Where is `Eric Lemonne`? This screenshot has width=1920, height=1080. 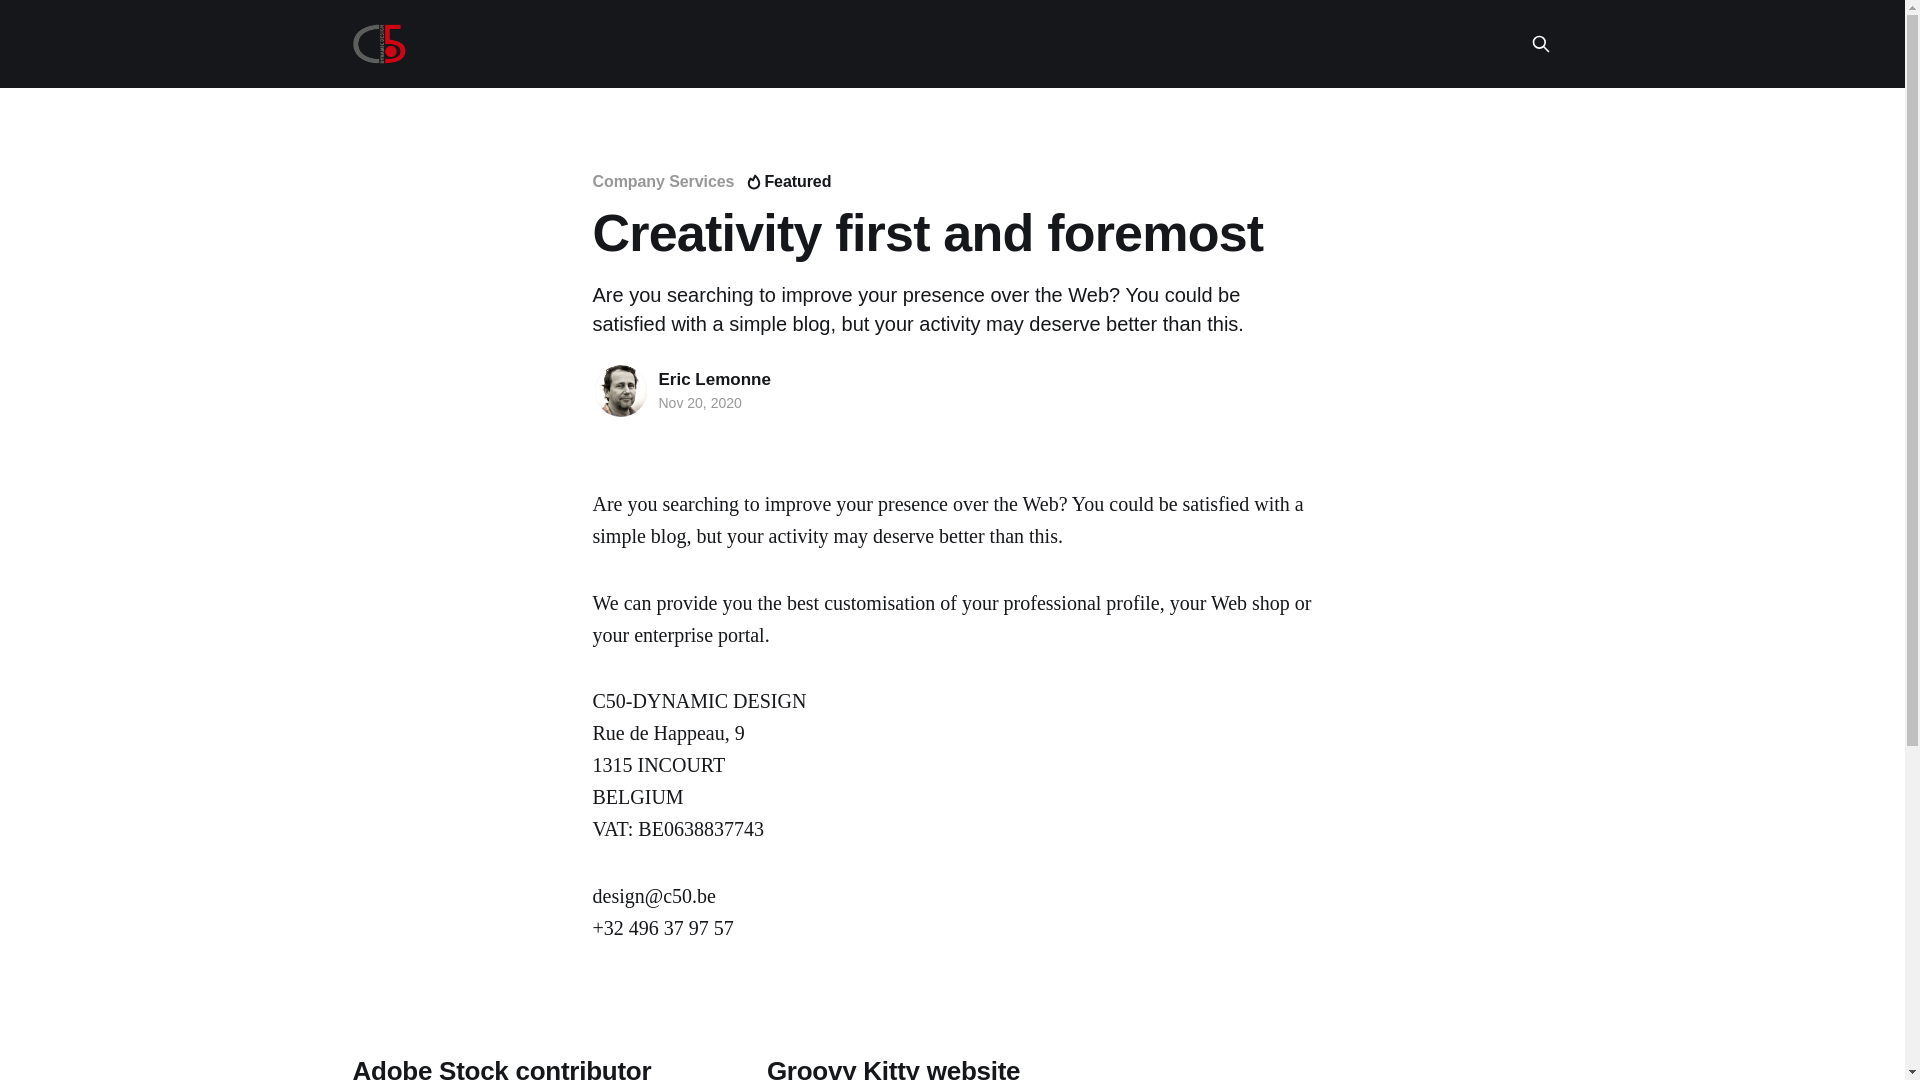
Eric Lemonne is located at coordinates (714, 380).